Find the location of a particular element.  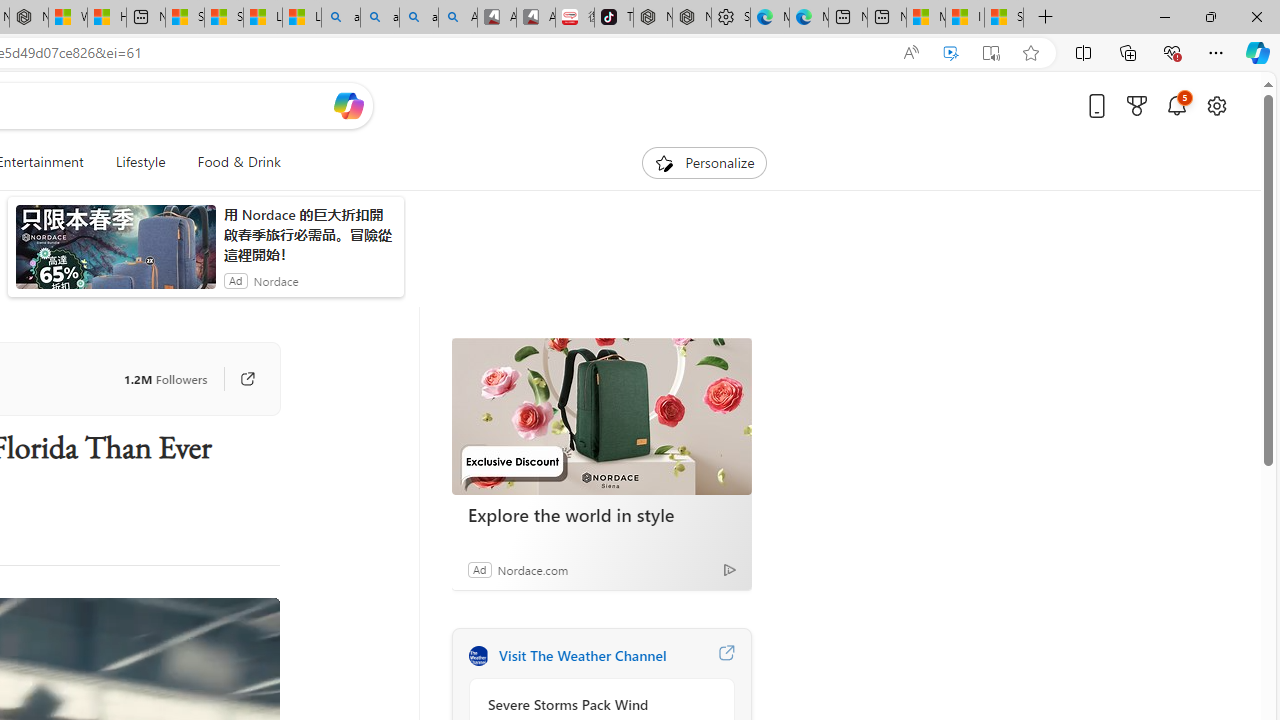

Enhance video is located at coordinates (950, 53).